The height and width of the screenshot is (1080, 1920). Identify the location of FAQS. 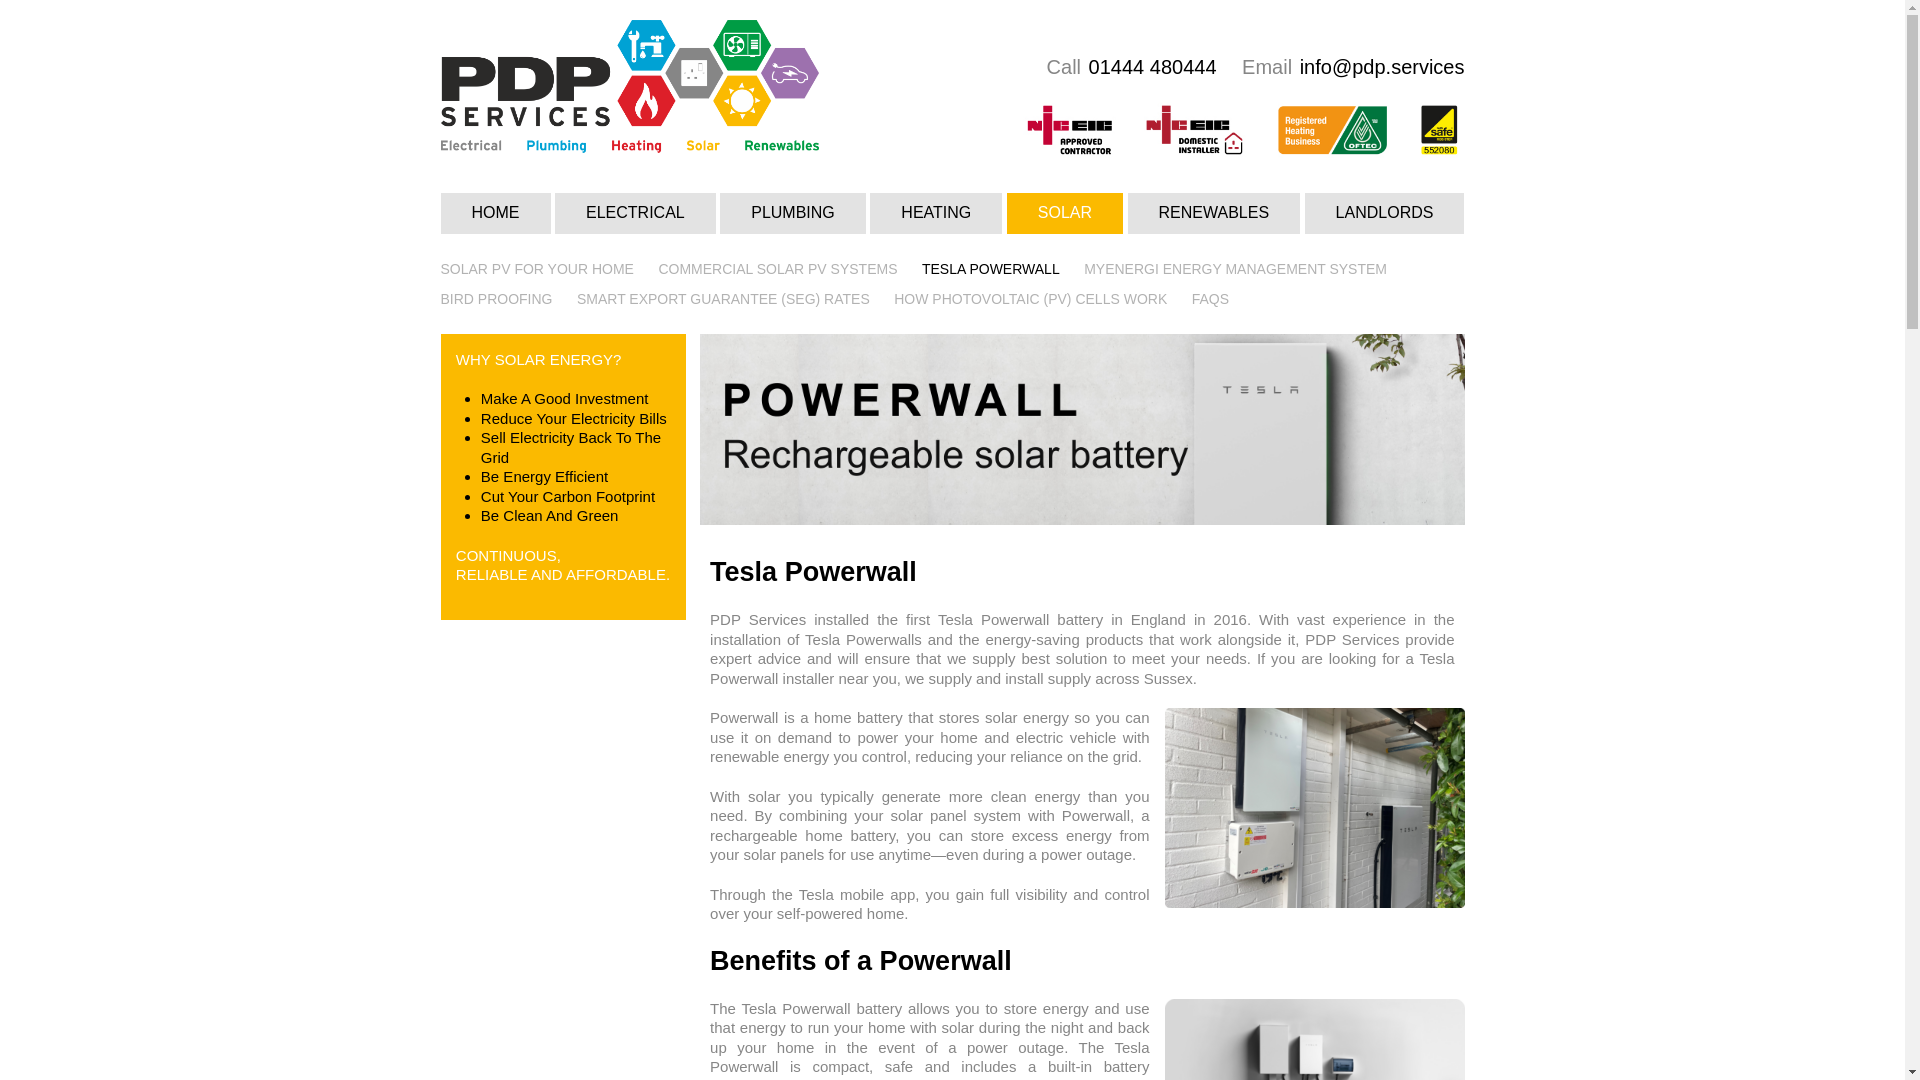
(1210, 298).